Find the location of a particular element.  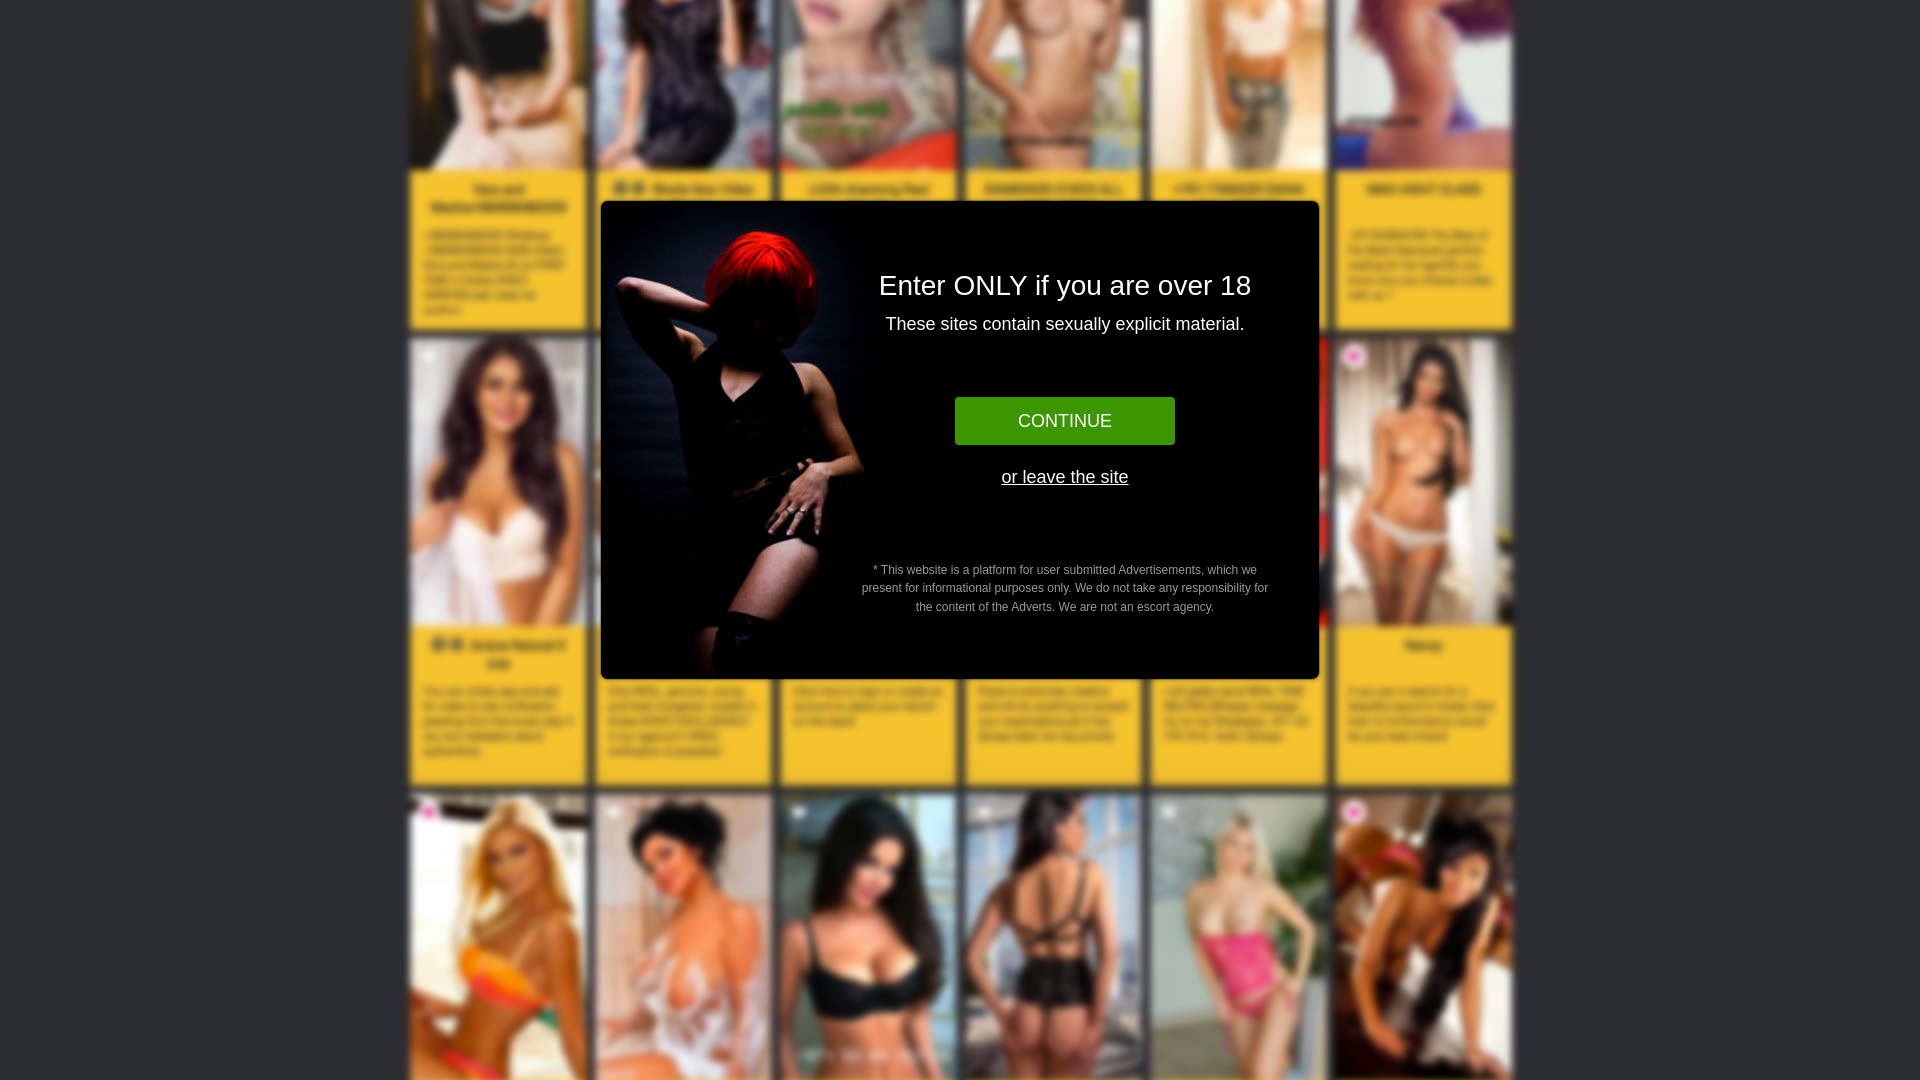

Rose is located at coordinates (497, 578).